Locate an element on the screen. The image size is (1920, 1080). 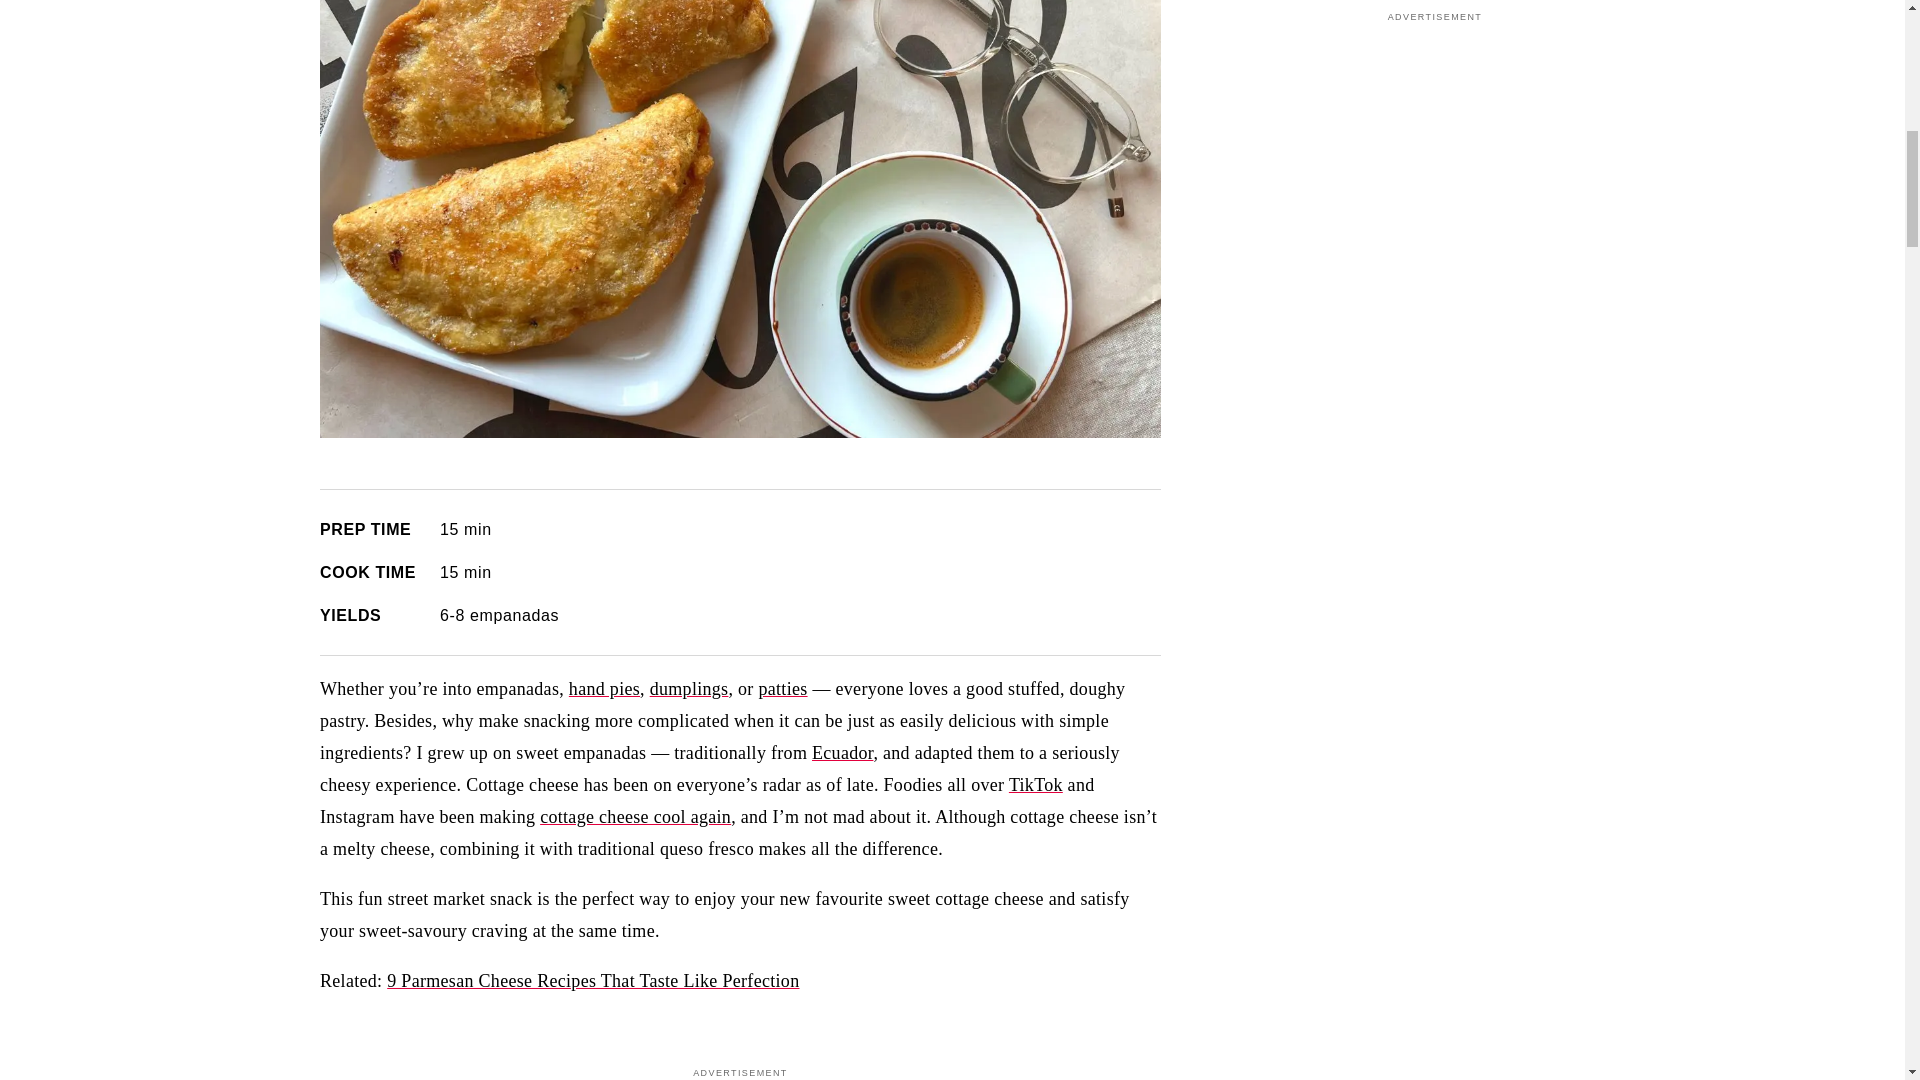
cottage cheese cool again is located at coordinates (635, 816).